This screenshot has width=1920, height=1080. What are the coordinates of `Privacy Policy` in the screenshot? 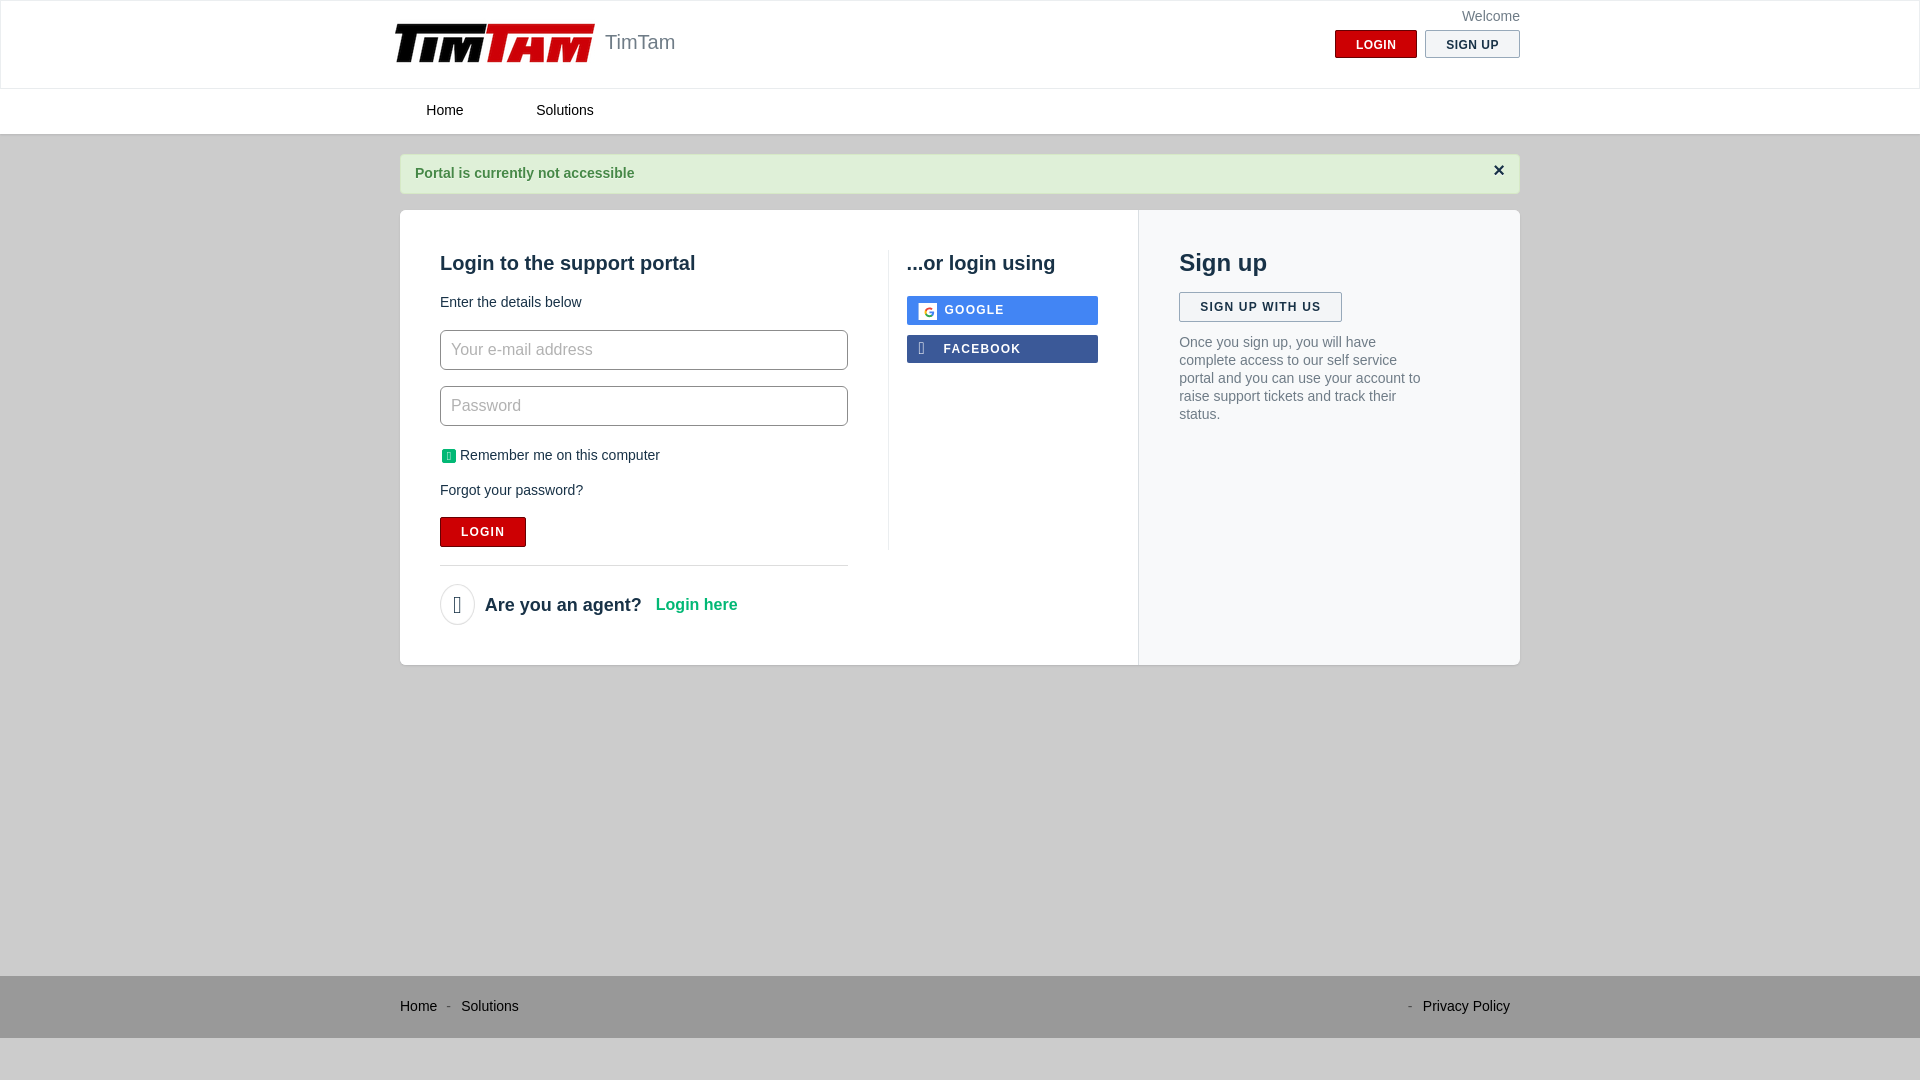 It's located at (1466, 1006).